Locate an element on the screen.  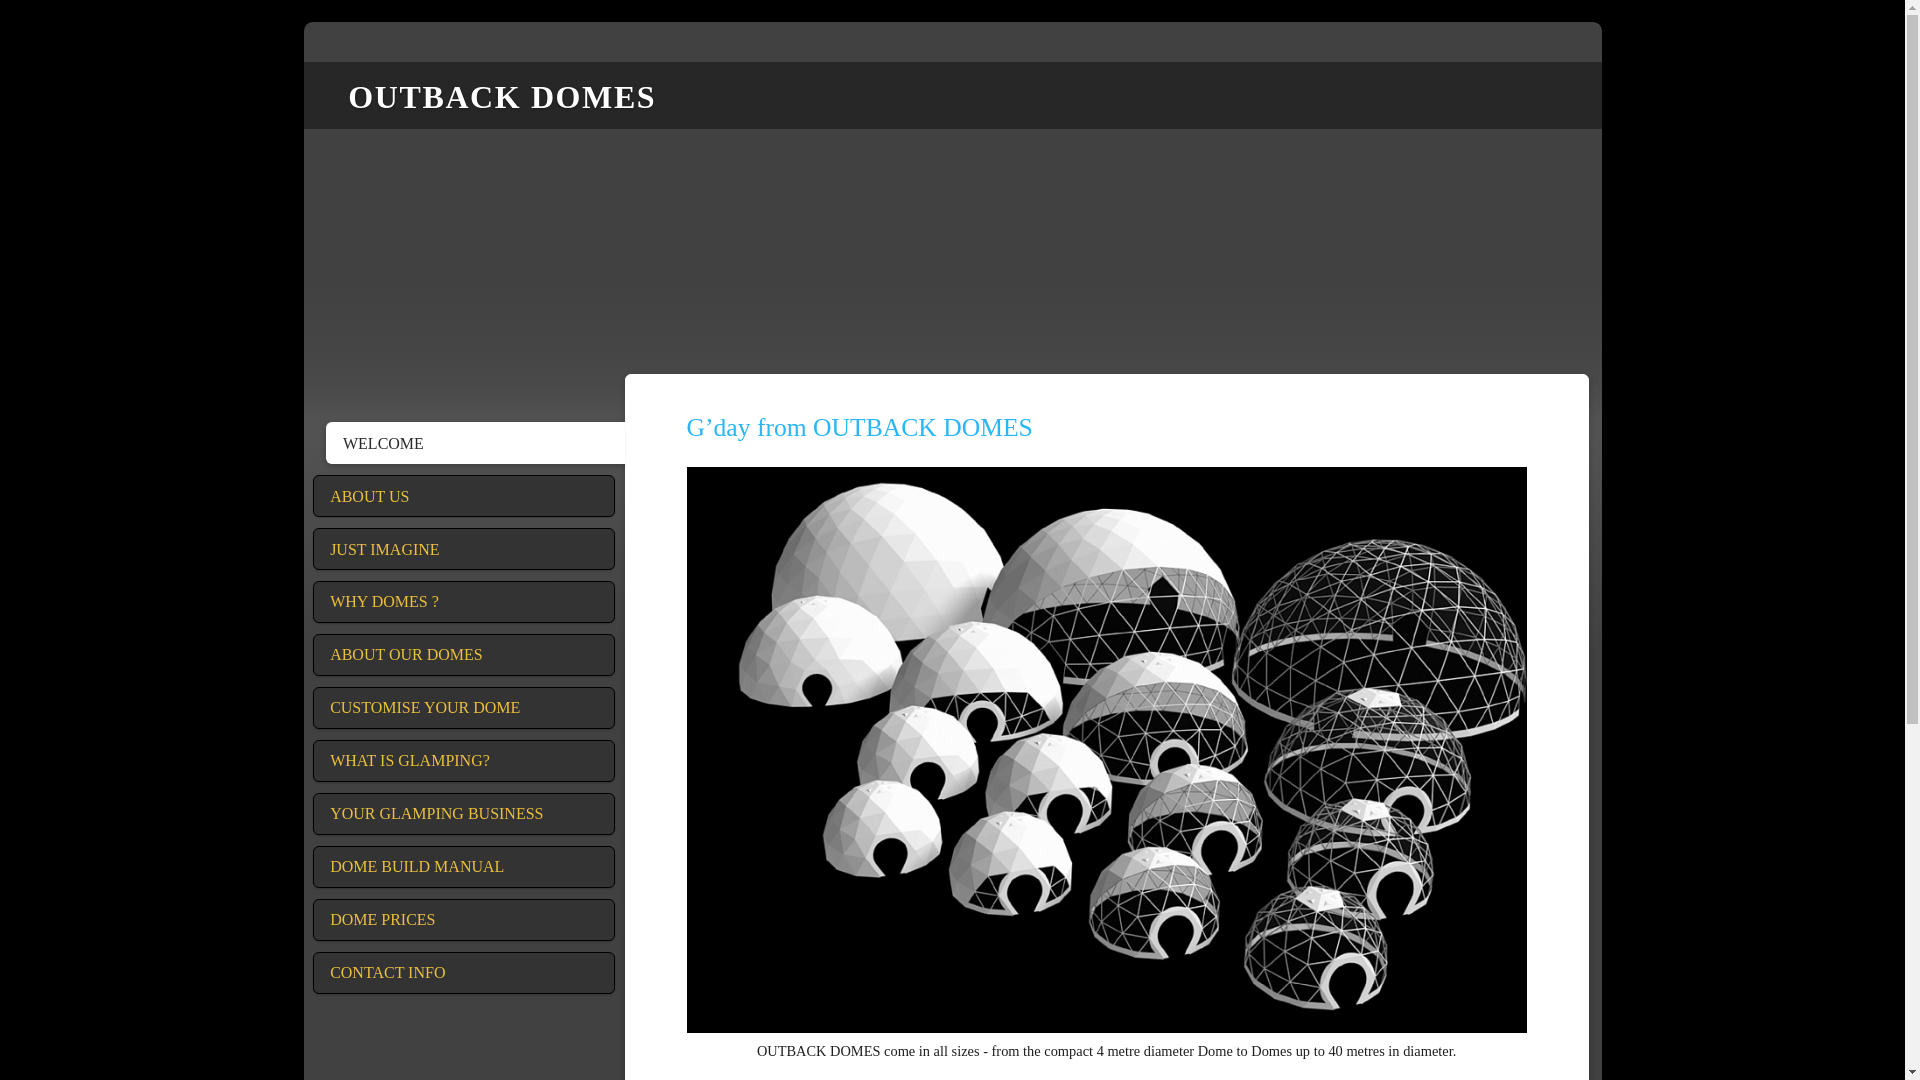
CUSTOMISE YOUR DOME is located at coordinates (463, 708).